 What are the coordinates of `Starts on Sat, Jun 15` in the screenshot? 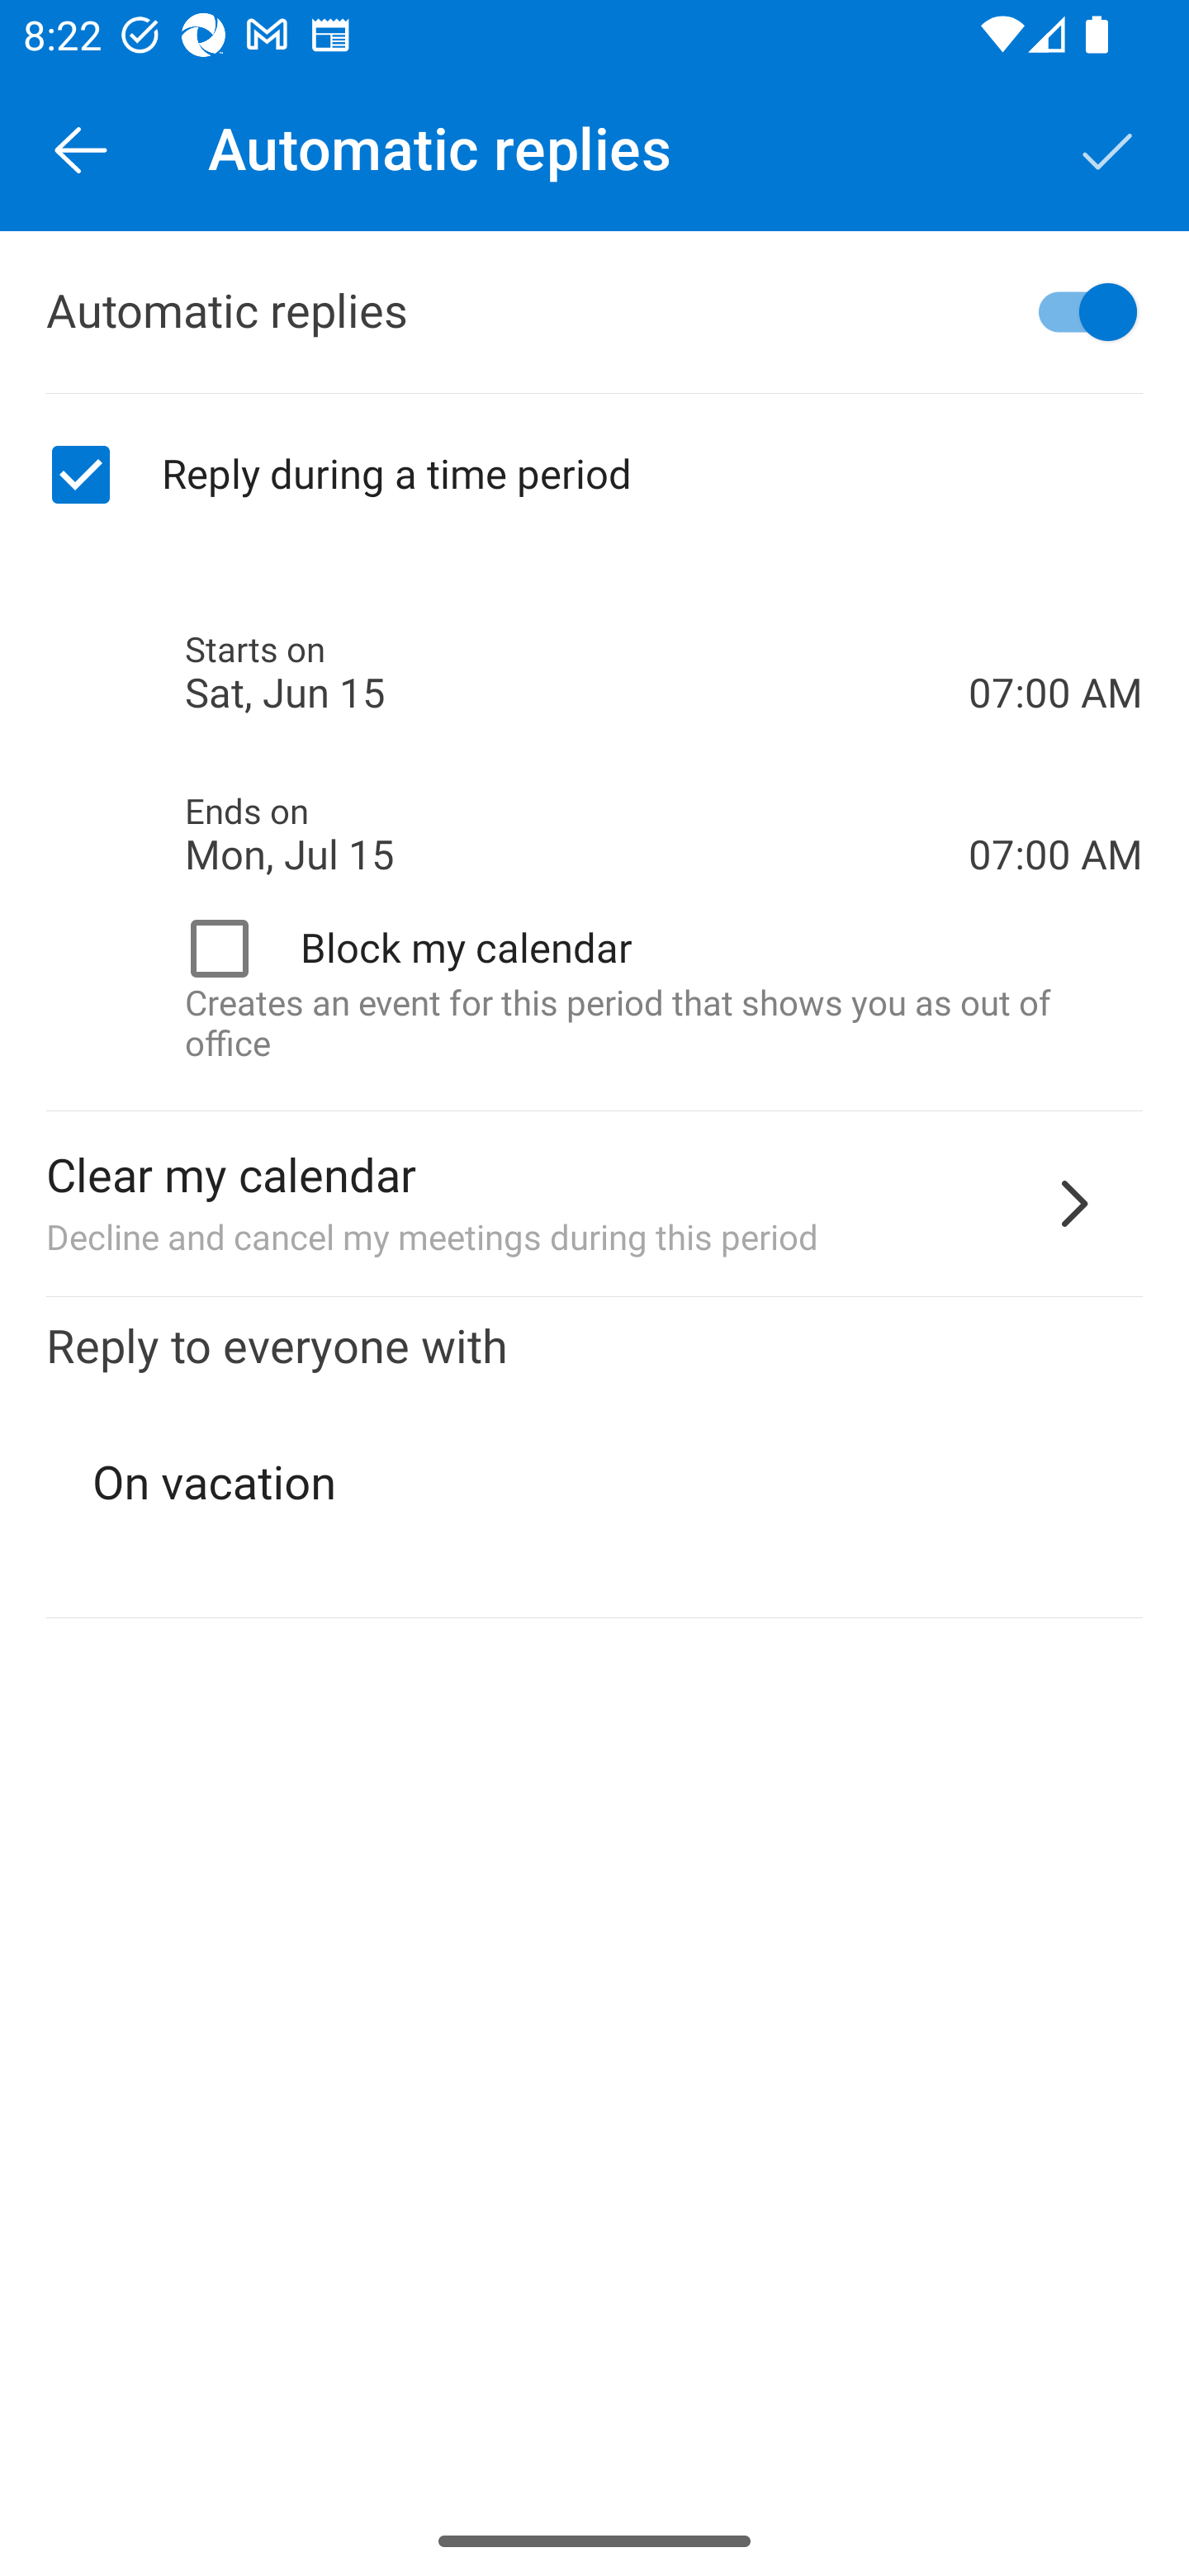 It's located at (576, 674).